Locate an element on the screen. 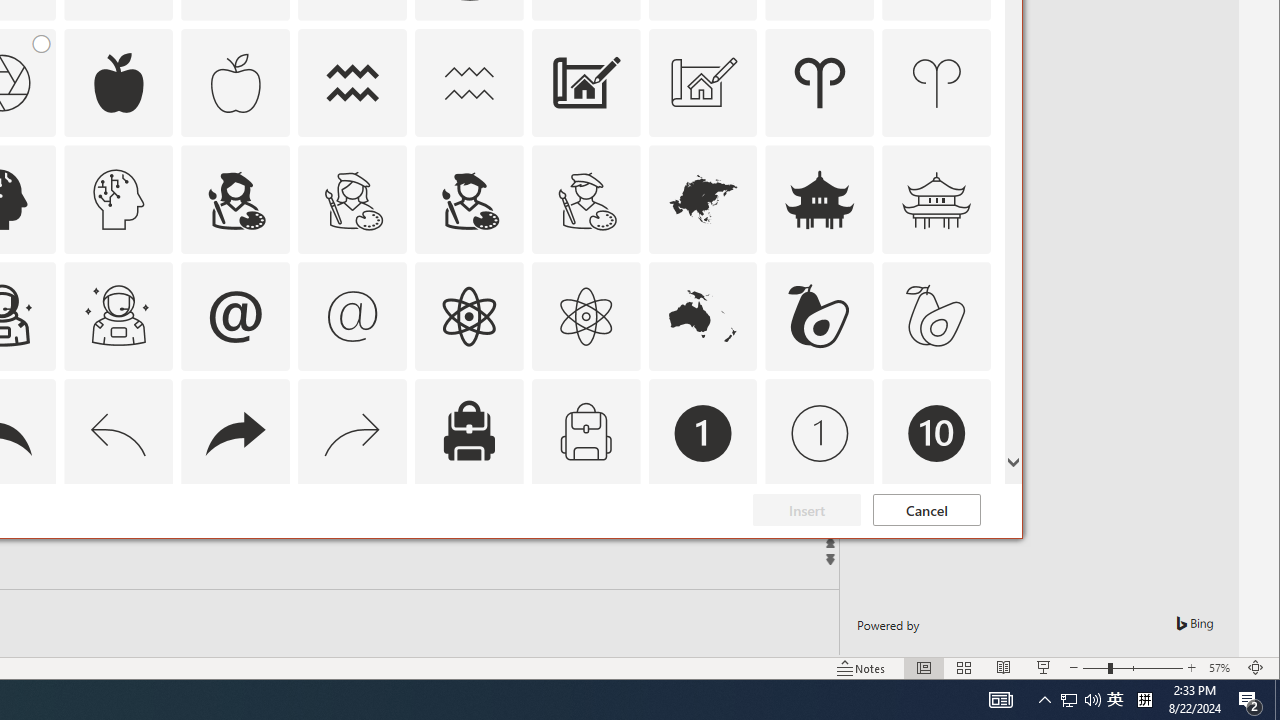  AutomationID: Icons_Aries_M is located at coordinates (936, 82).